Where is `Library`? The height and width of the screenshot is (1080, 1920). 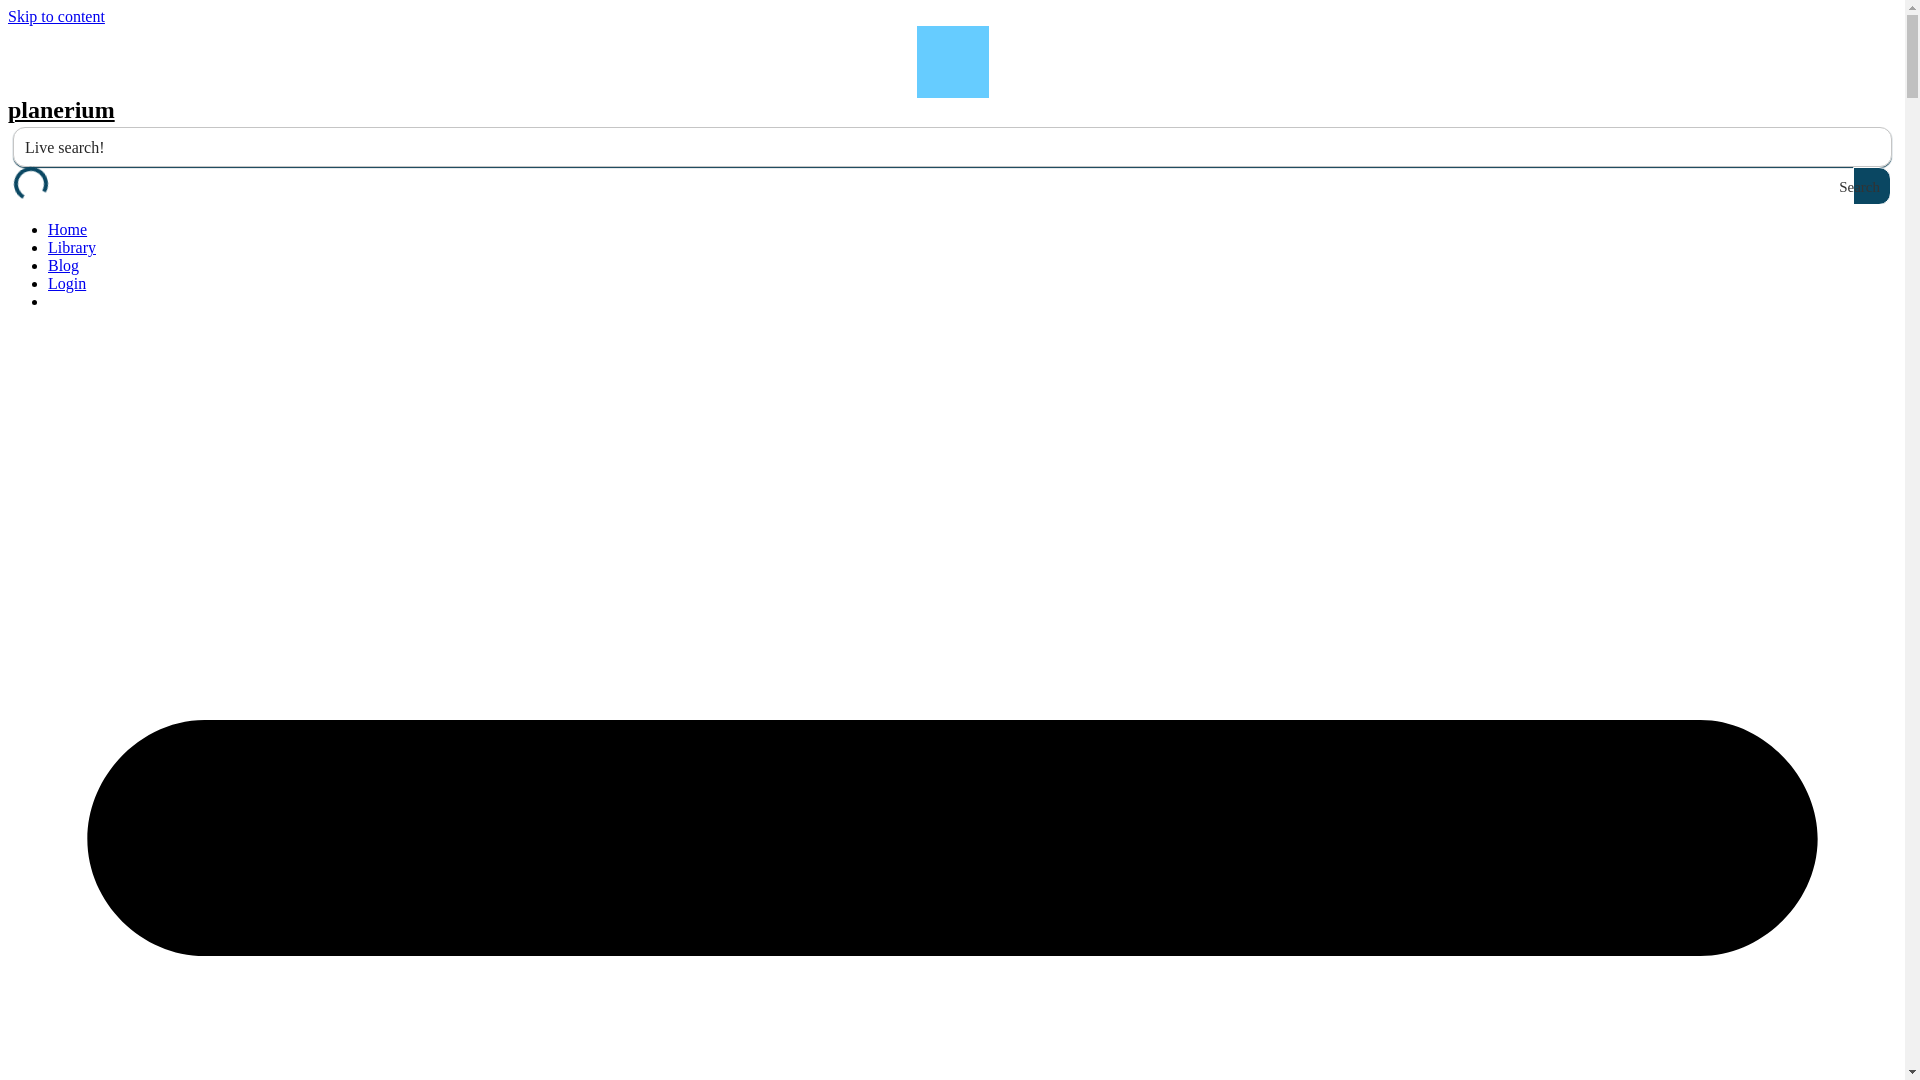 Library is located at coordinates (72, 246).